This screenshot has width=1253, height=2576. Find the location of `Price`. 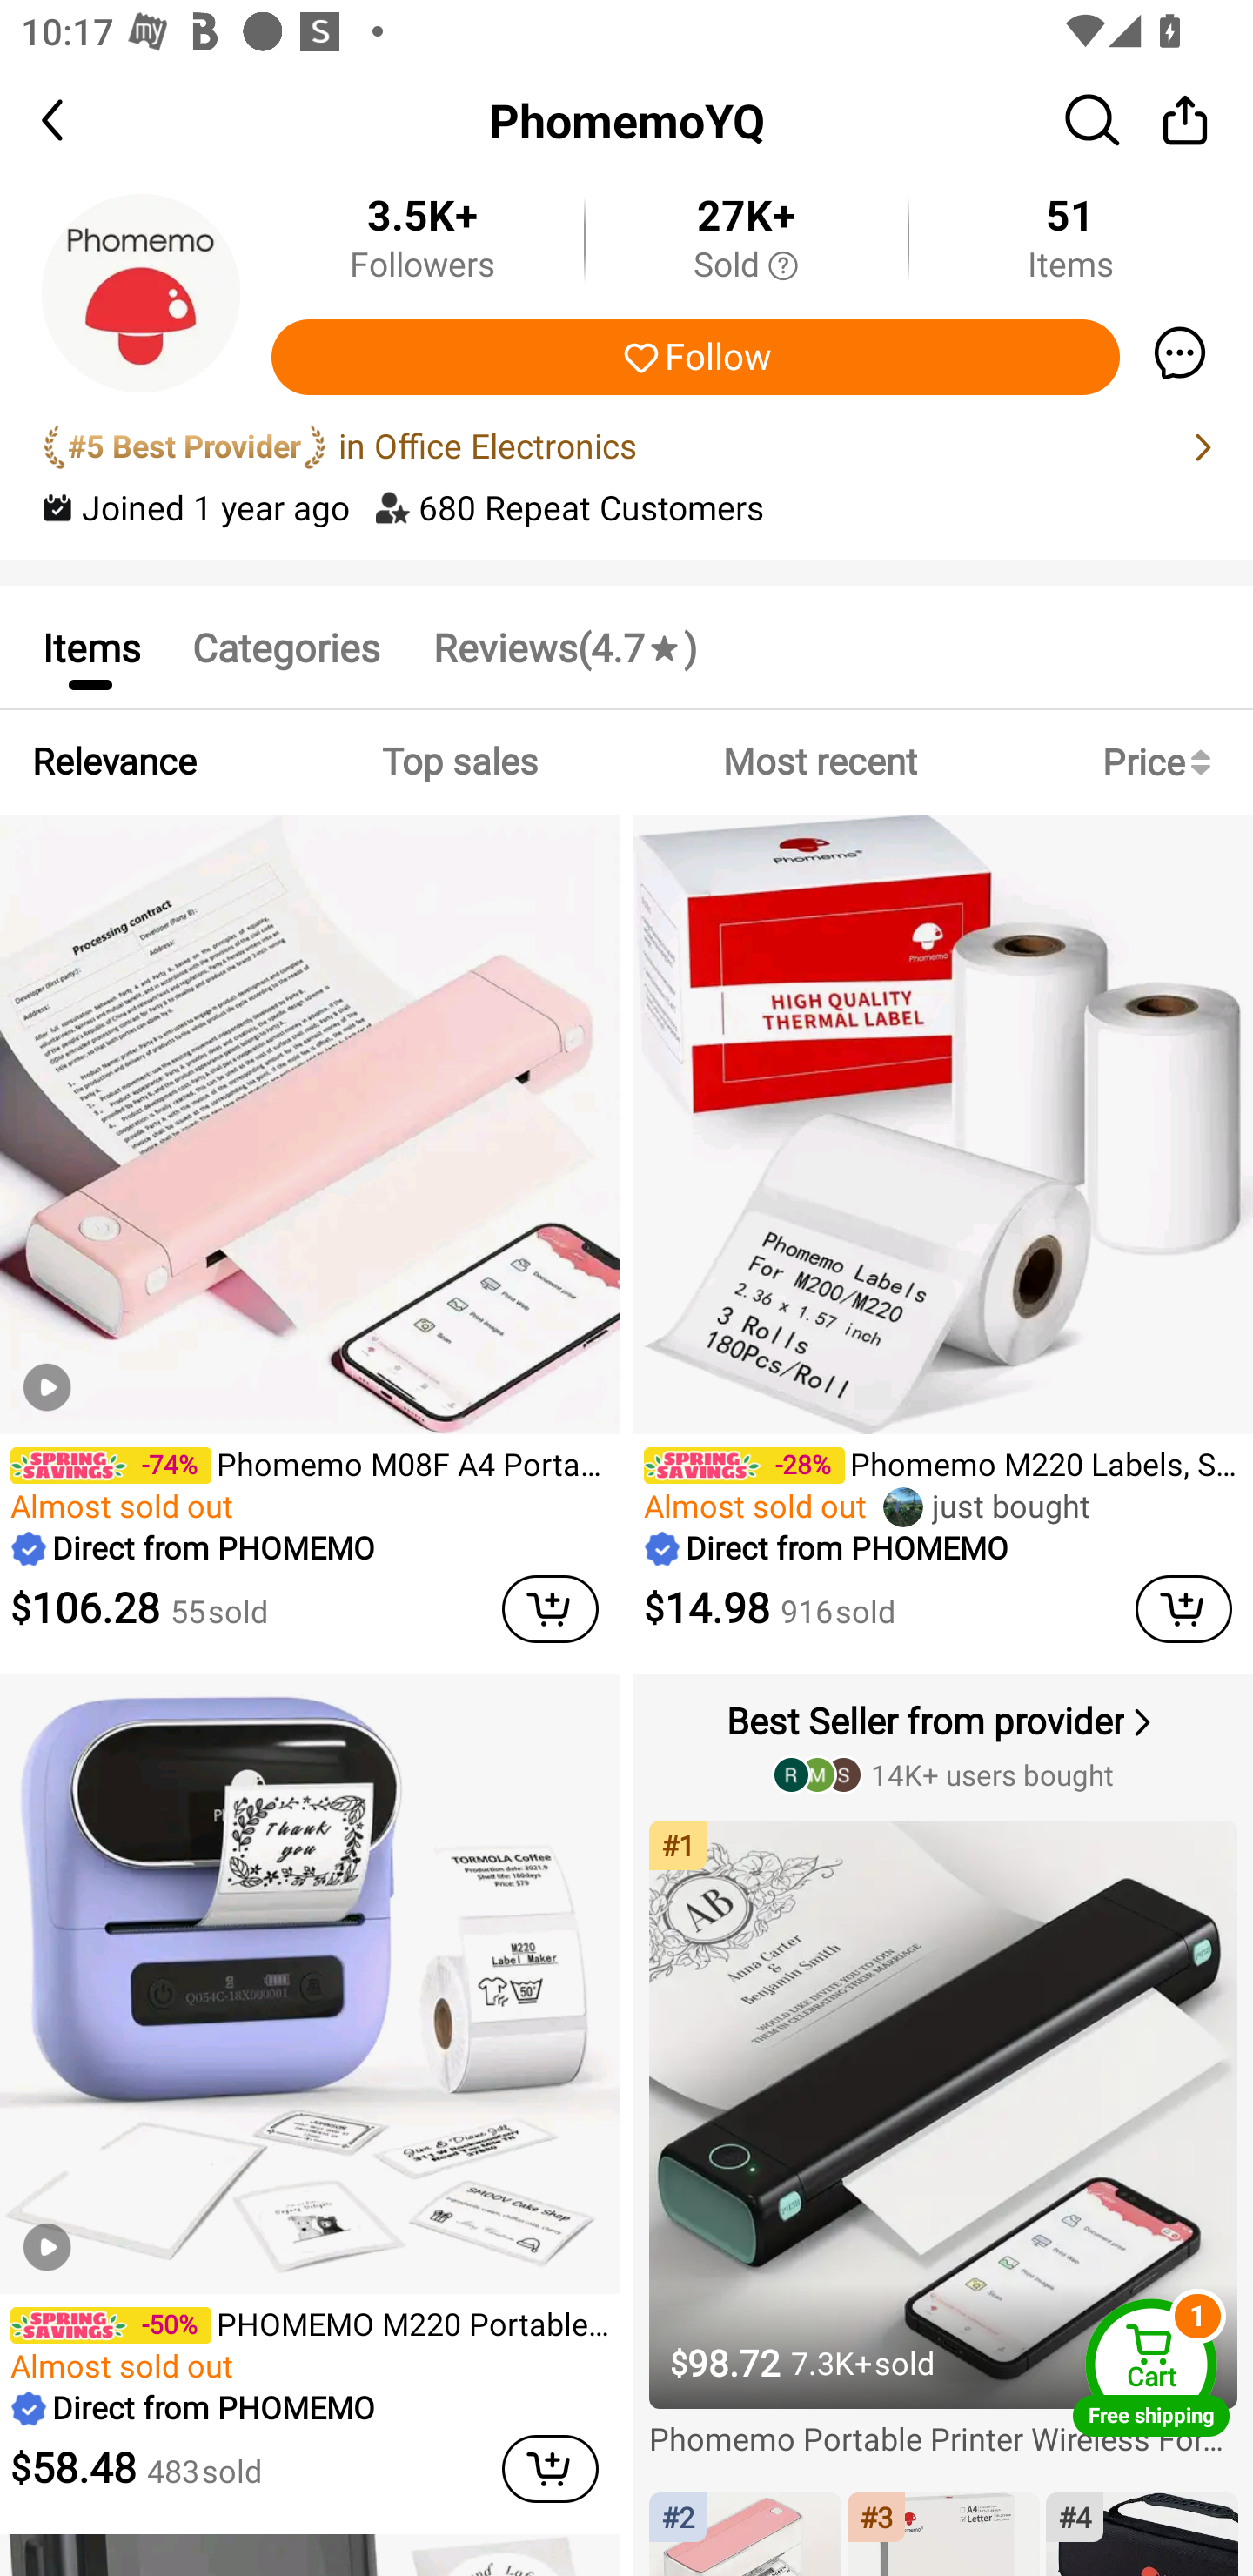

Price is located at coordinates (1163, 762).